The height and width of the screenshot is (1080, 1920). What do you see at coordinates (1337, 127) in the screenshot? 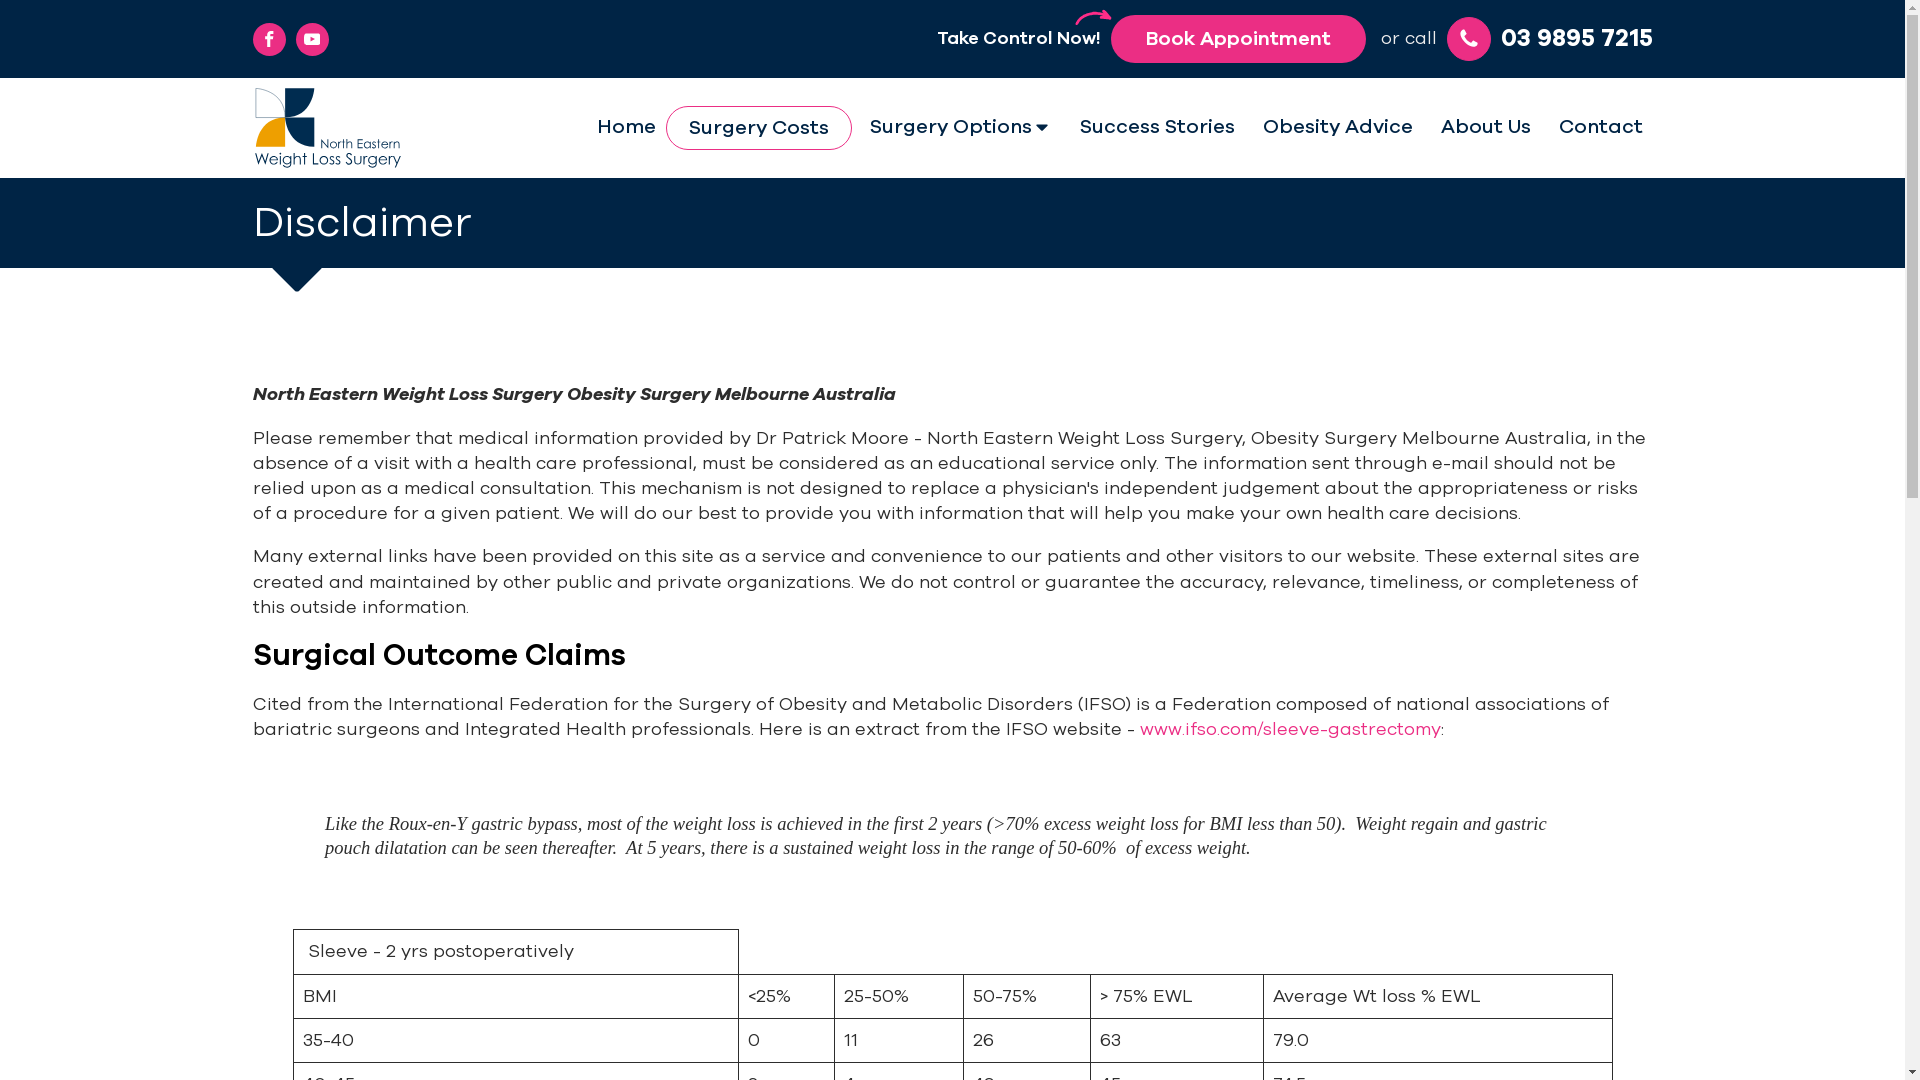
I see `Obesity Advice` at bounding box center [1337, 127].